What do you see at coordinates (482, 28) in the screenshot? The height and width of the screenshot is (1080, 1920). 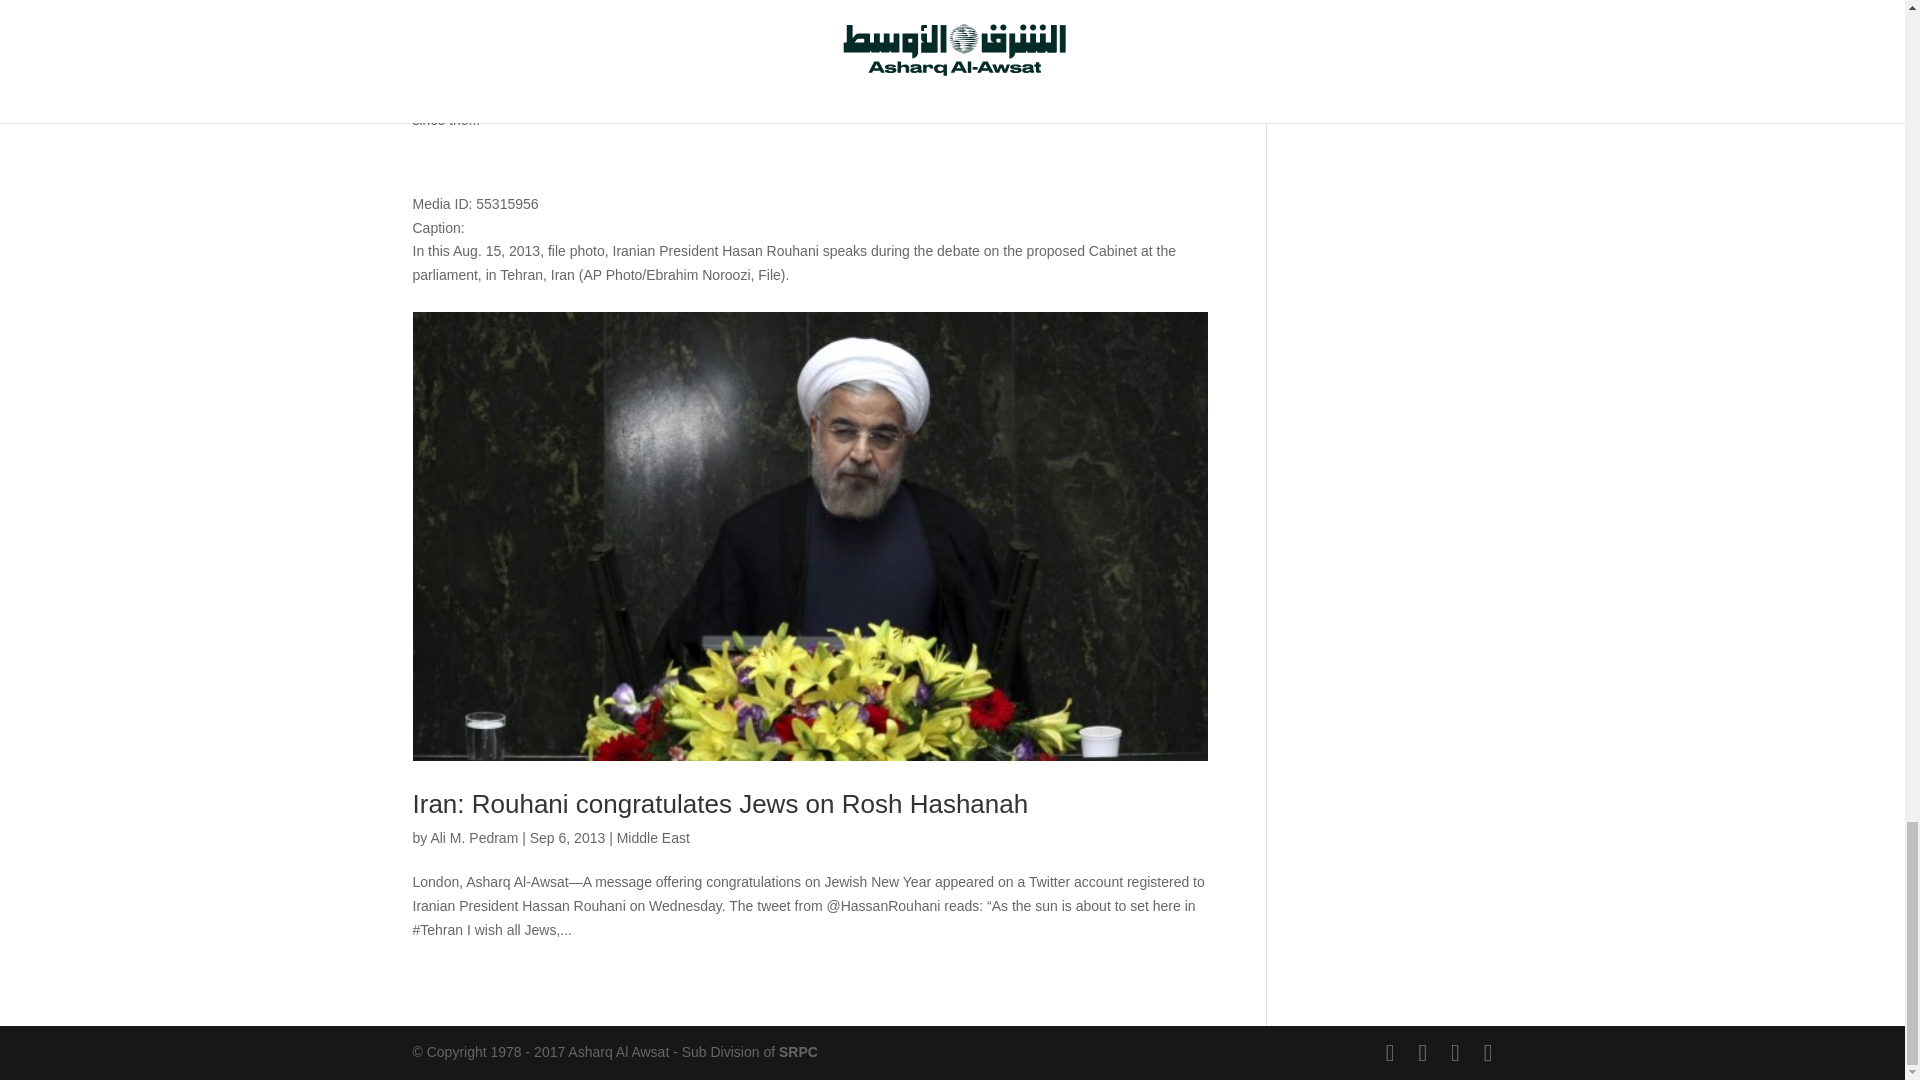 I see `Posts by Shireen Qabbani` at bounding box center [482, 28].